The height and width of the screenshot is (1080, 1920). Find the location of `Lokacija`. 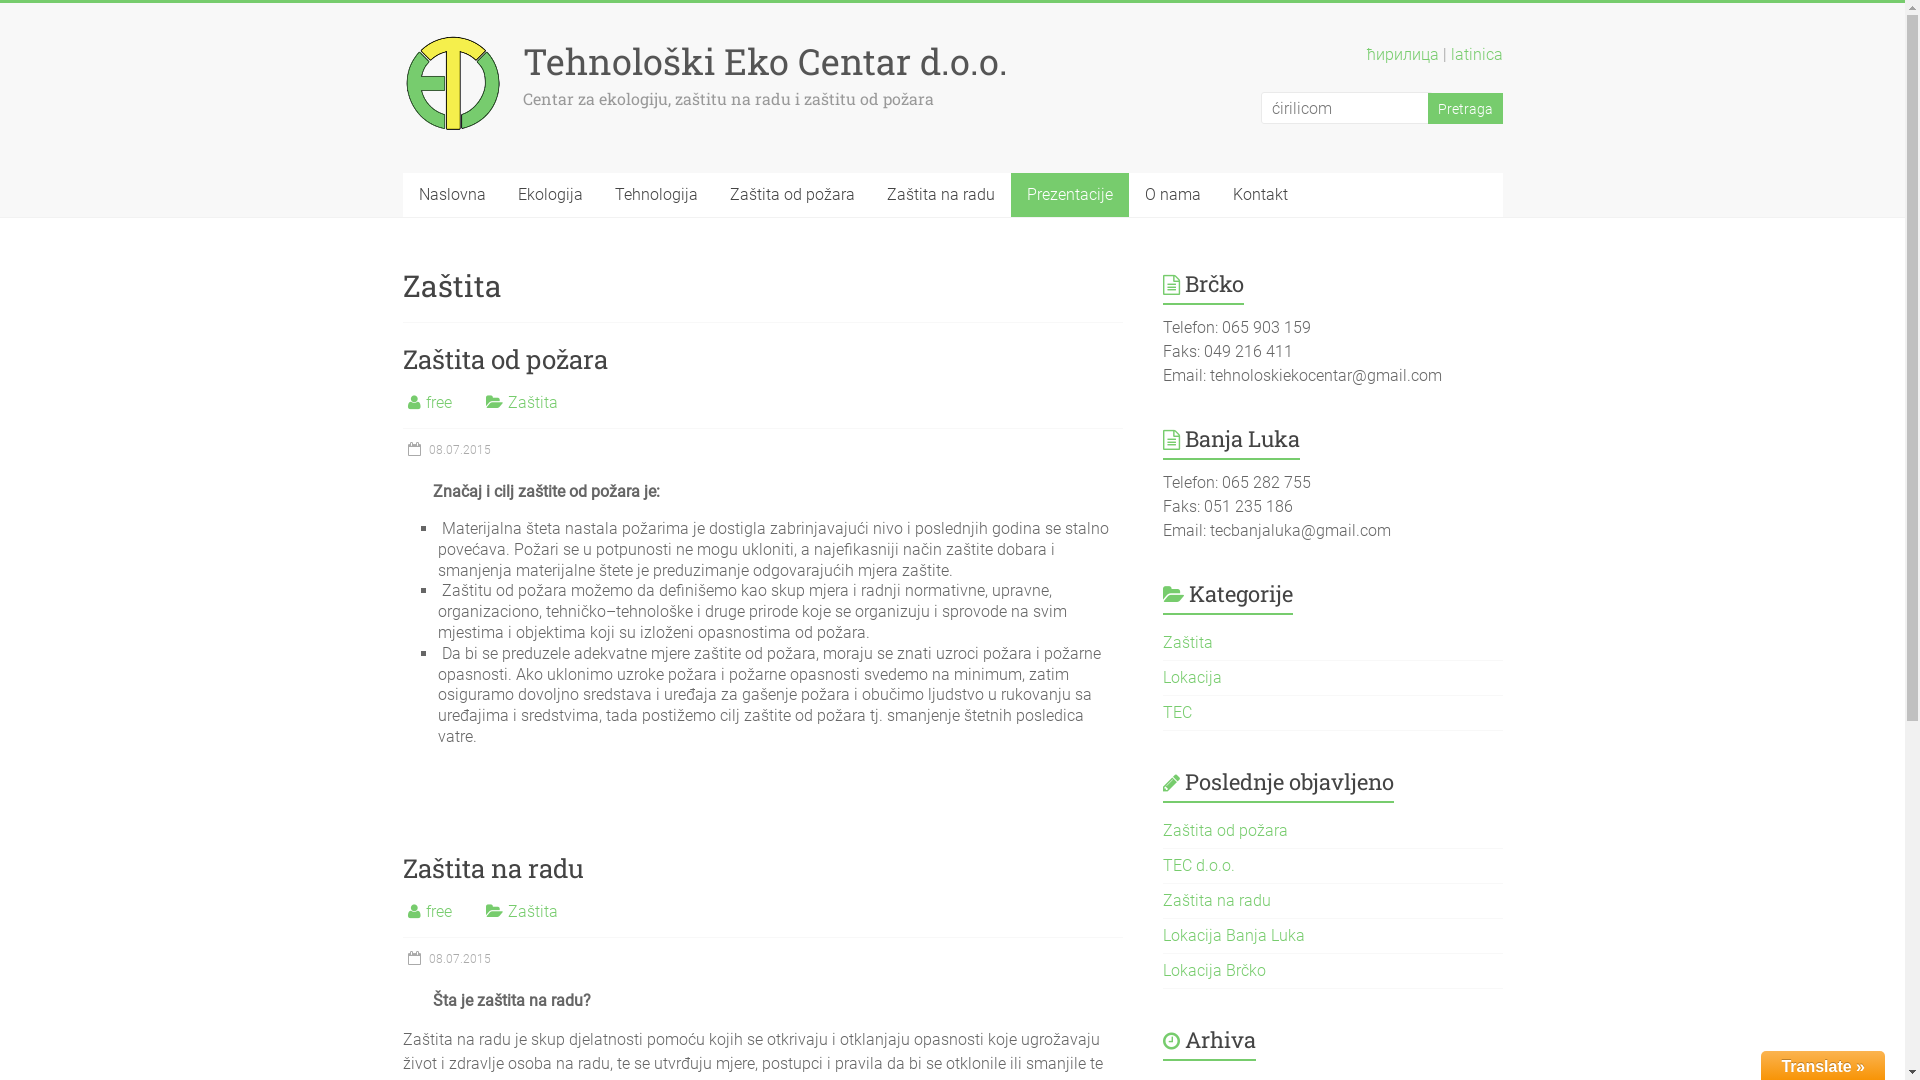

Lokacija is located at coordinates (1192, 678).